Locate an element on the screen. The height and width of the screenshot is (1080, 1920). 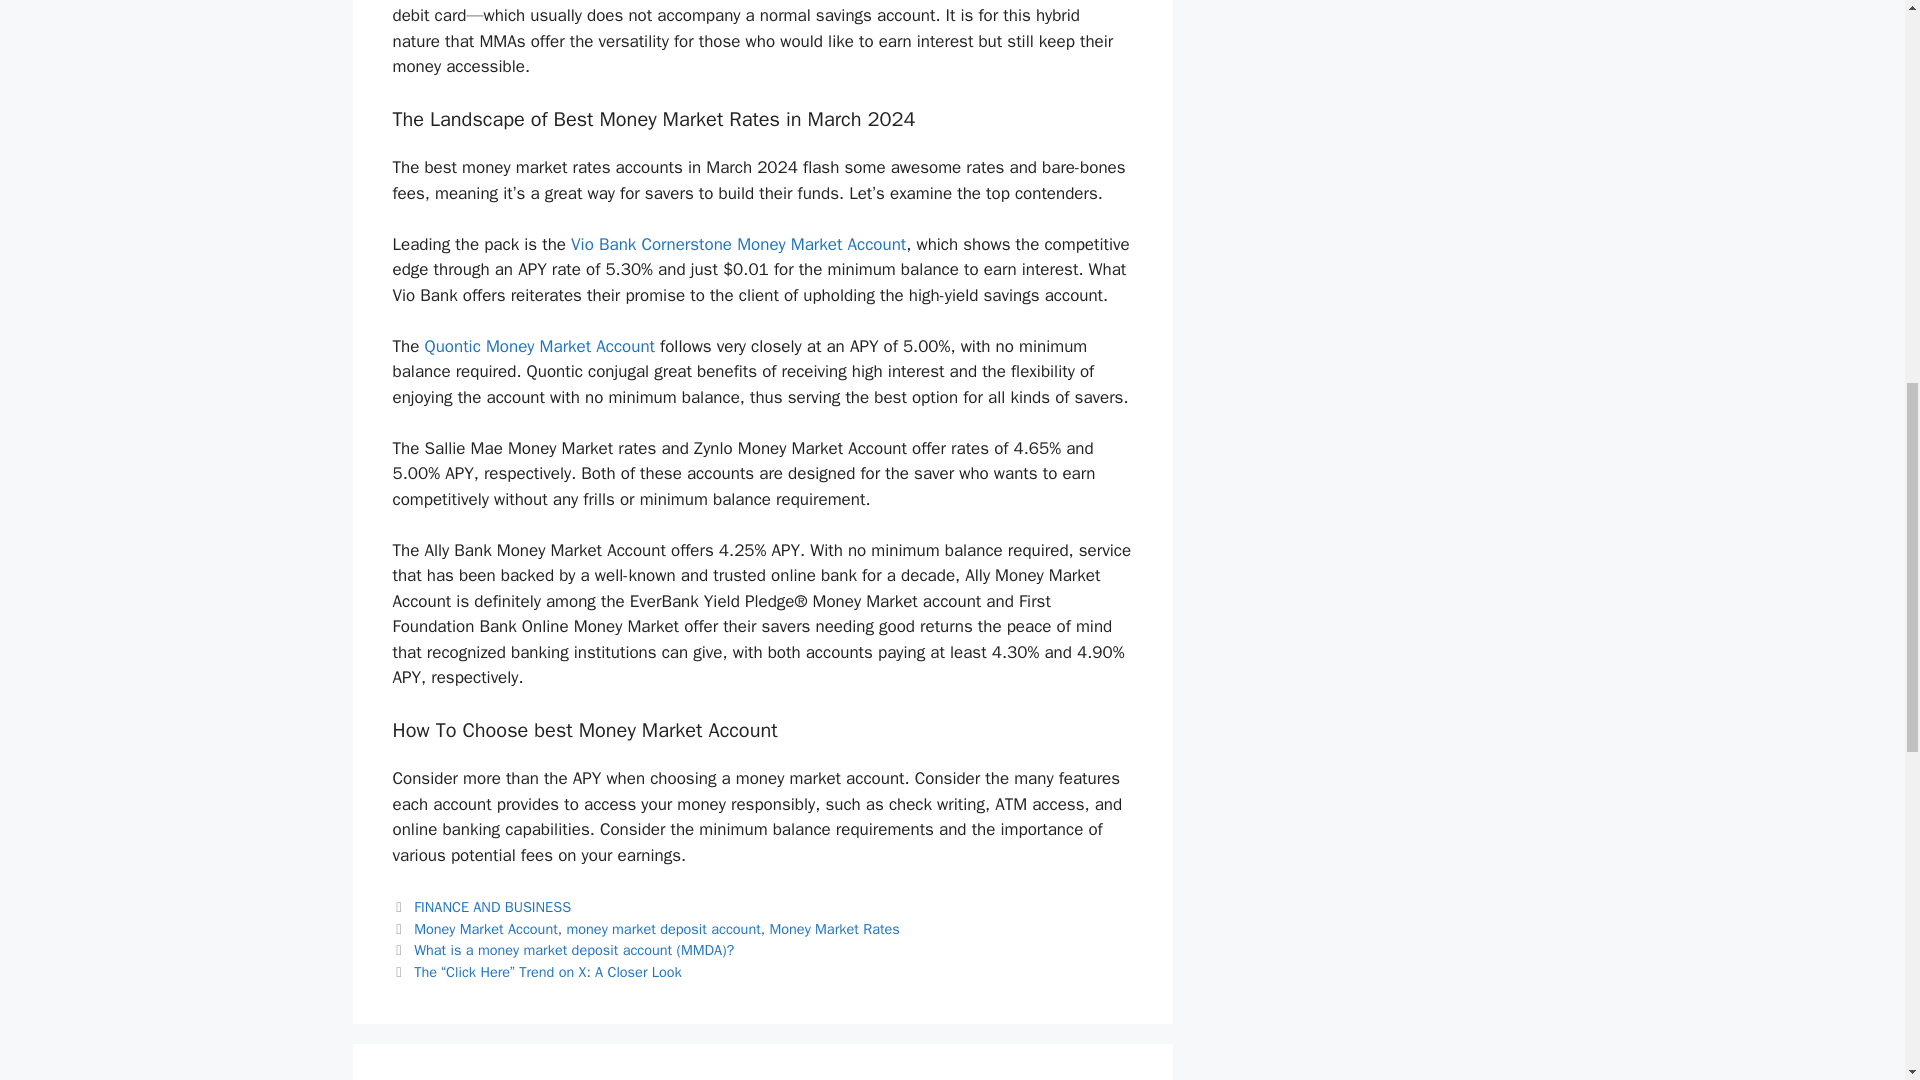
Quontic Money Market Account is located at coordinates (539, 346).